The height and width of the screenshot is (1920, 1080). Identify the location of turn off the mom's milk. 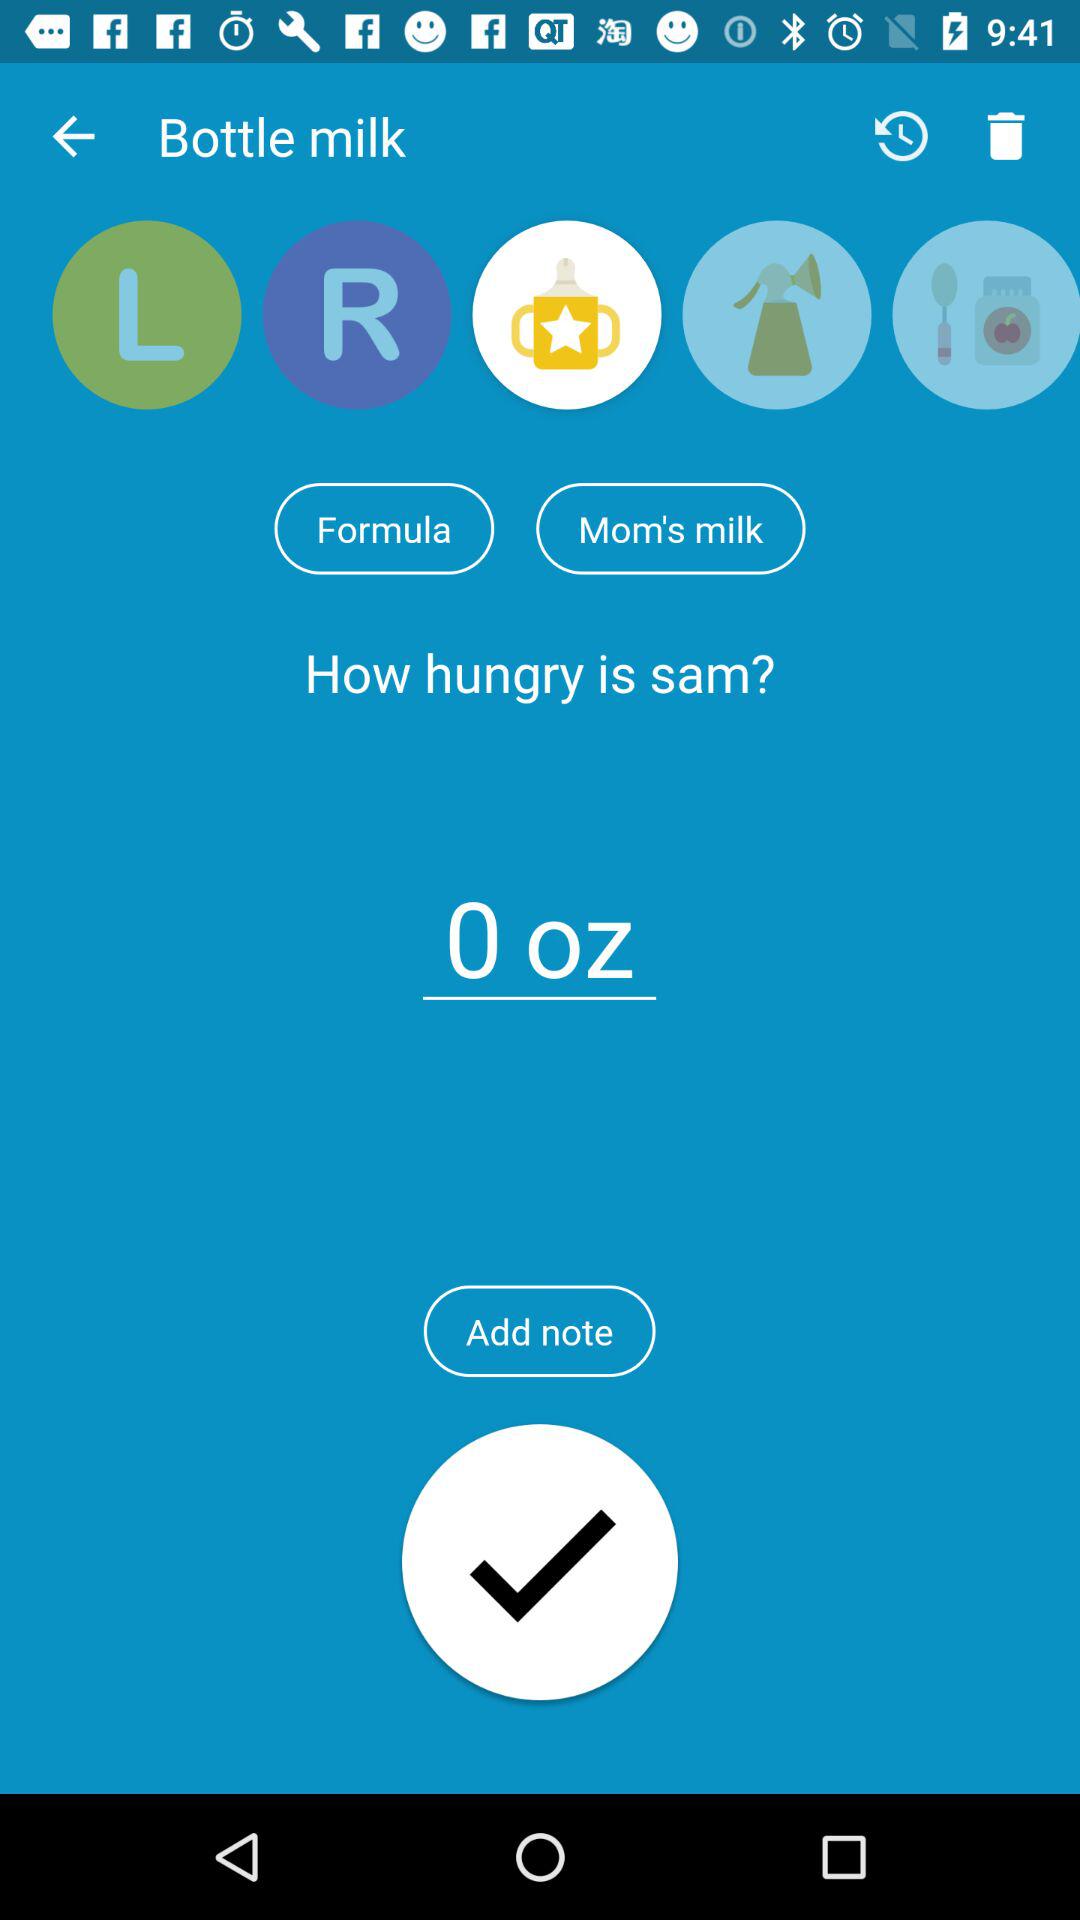
(670, 528).